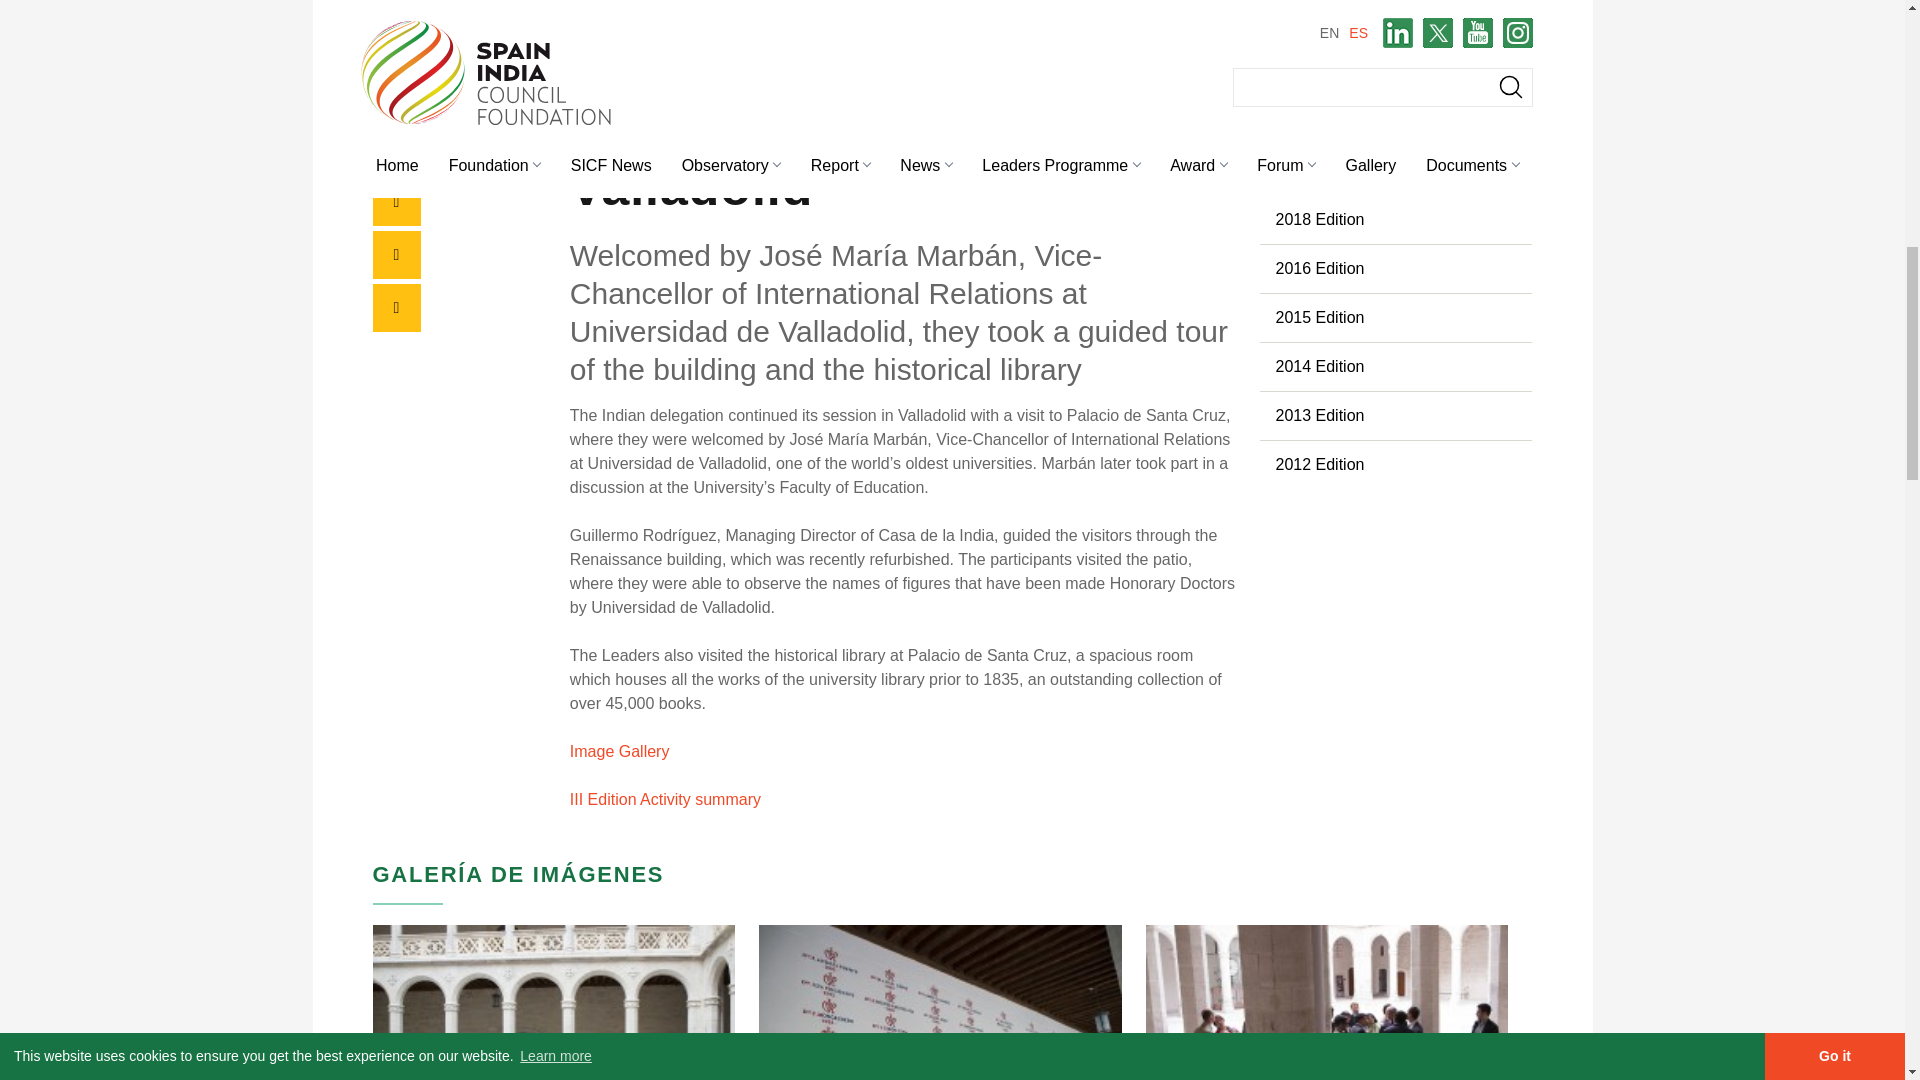 This screenshot has height=1080, width=1920. What do you see at coordinates (940, 1002) in the screenshot?
I see `Detalle del Palacio de Santa Cruz, sede de la universidad` at bounding box center [940, 1002].